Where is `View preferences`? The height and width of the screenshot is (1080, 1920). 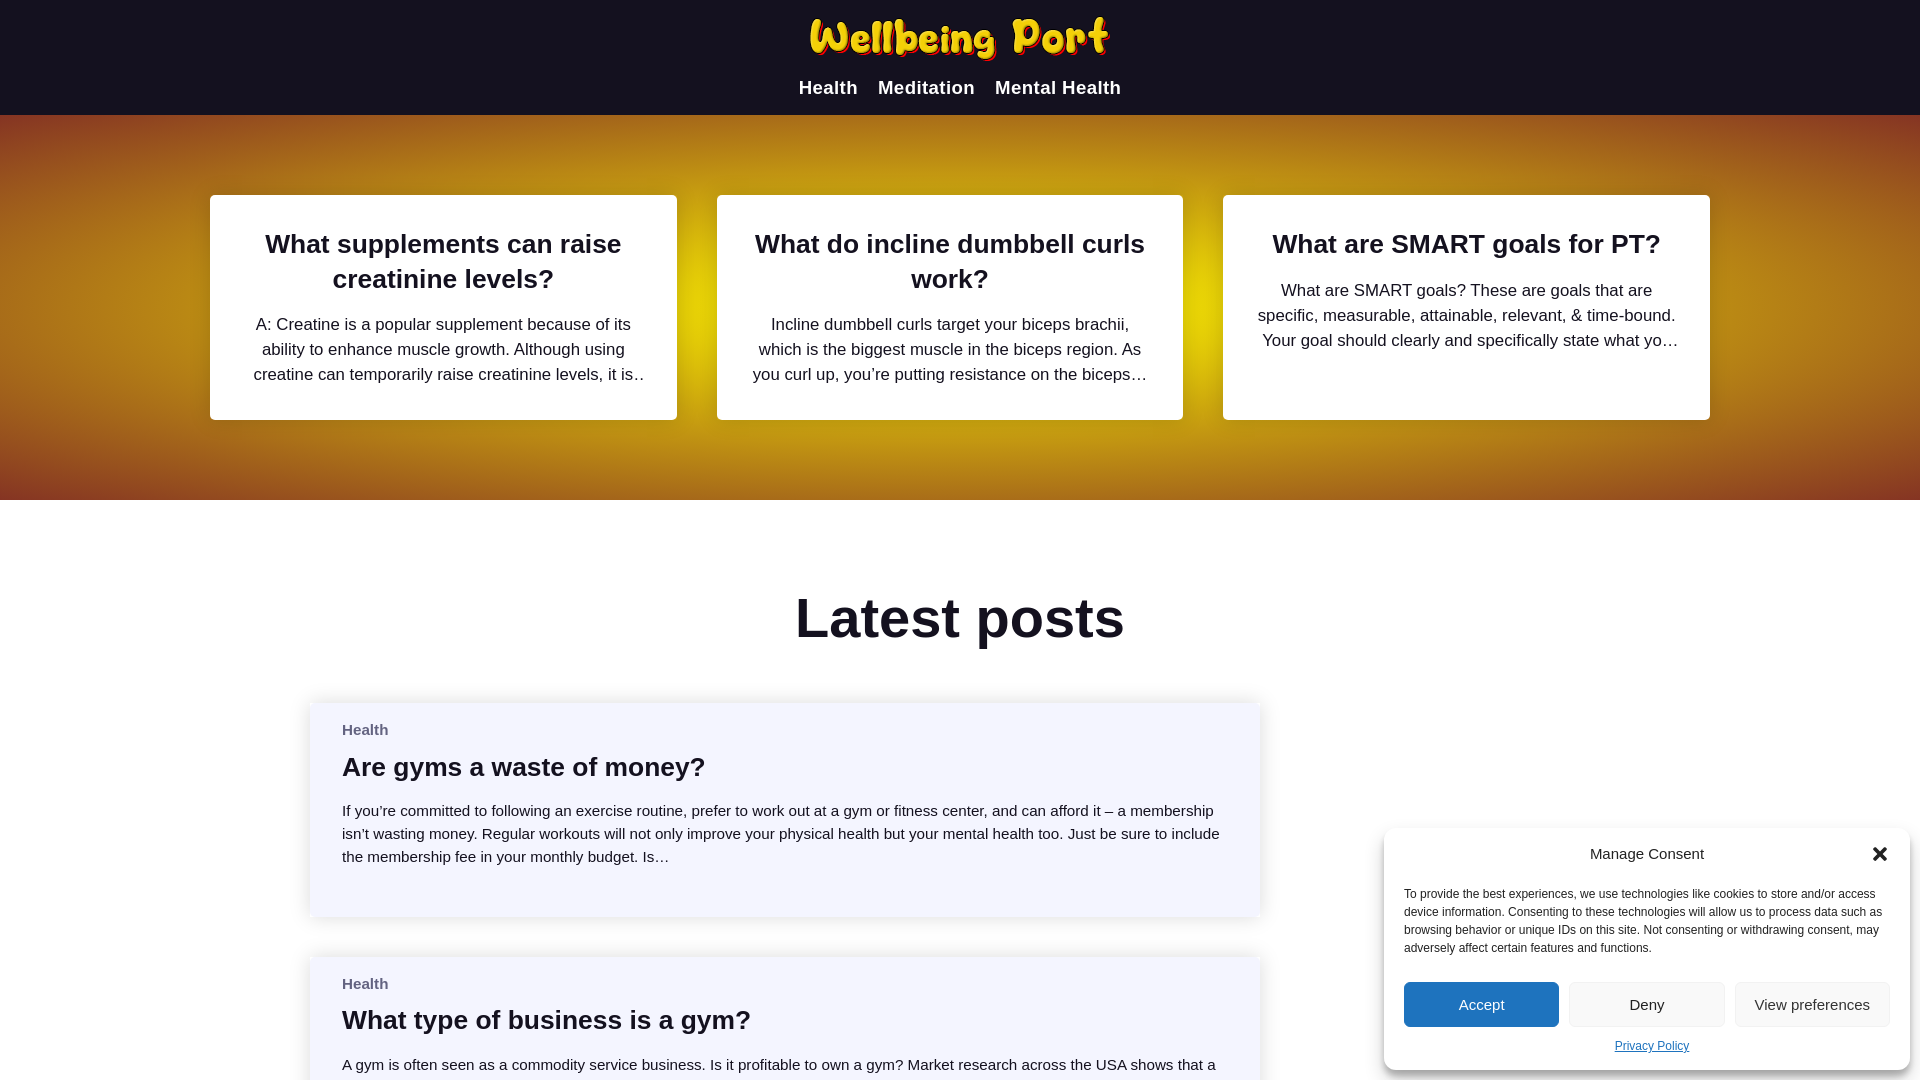 View preferences is located at coordinates (1812, 1004).